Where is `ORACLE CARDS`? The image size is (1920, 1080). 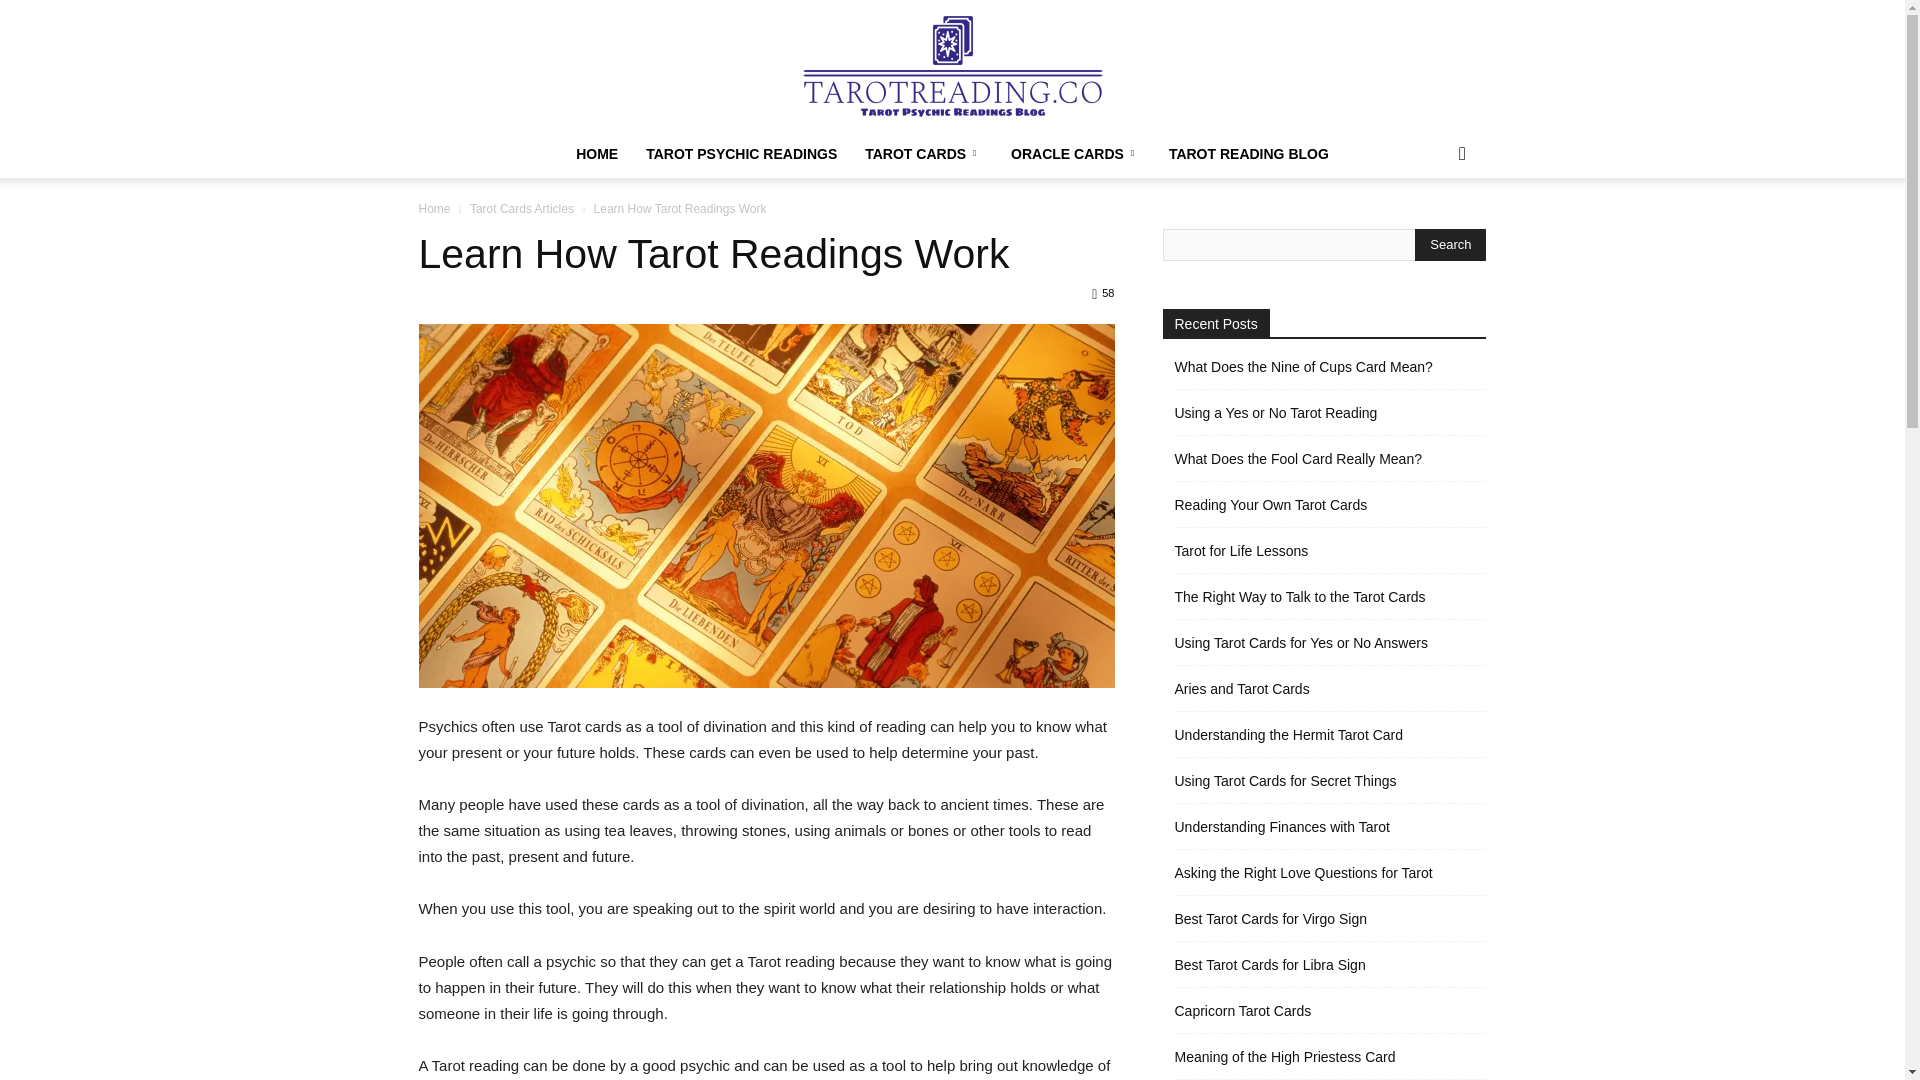 ORACLE CARDS is located at coordinates (1076, 154).